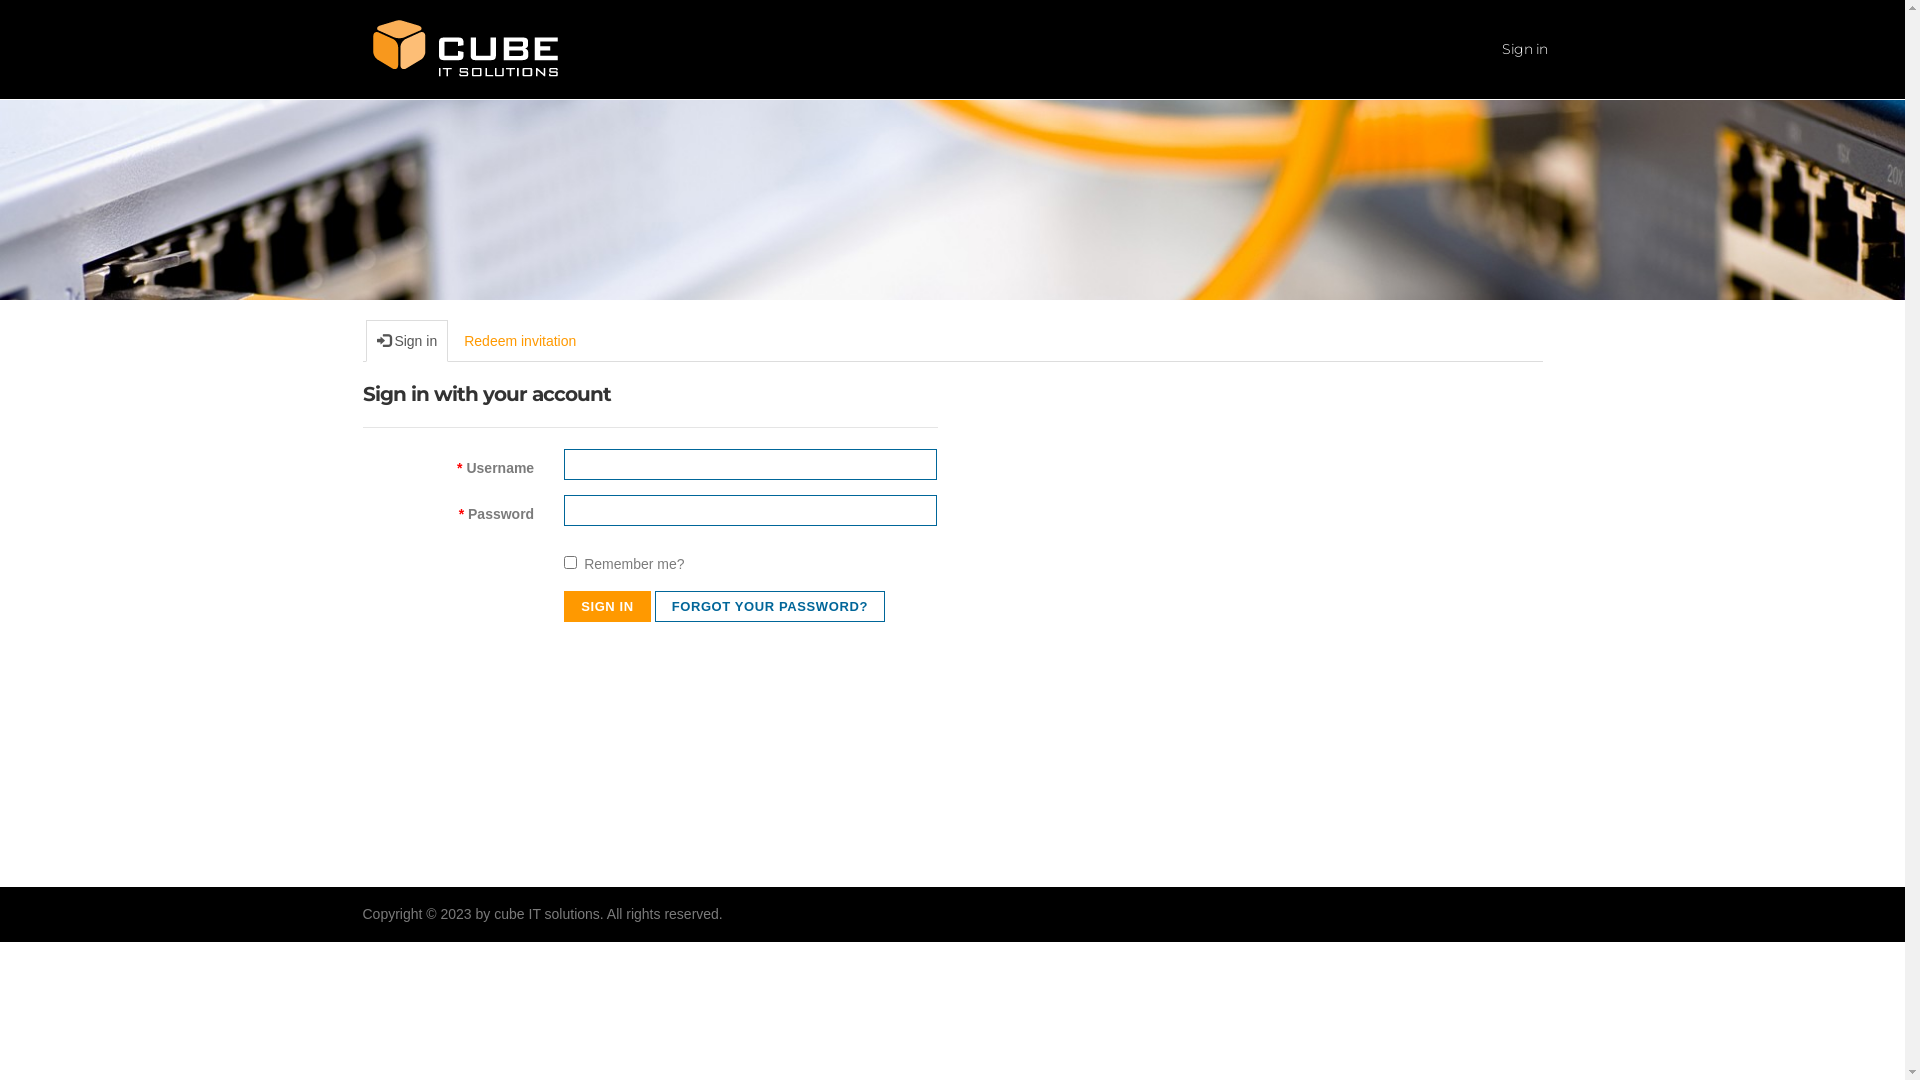  What do you see at coordinates (520, 341) in the screenshot?
I see `Redeem invitation` at bounding box center [520, 341].